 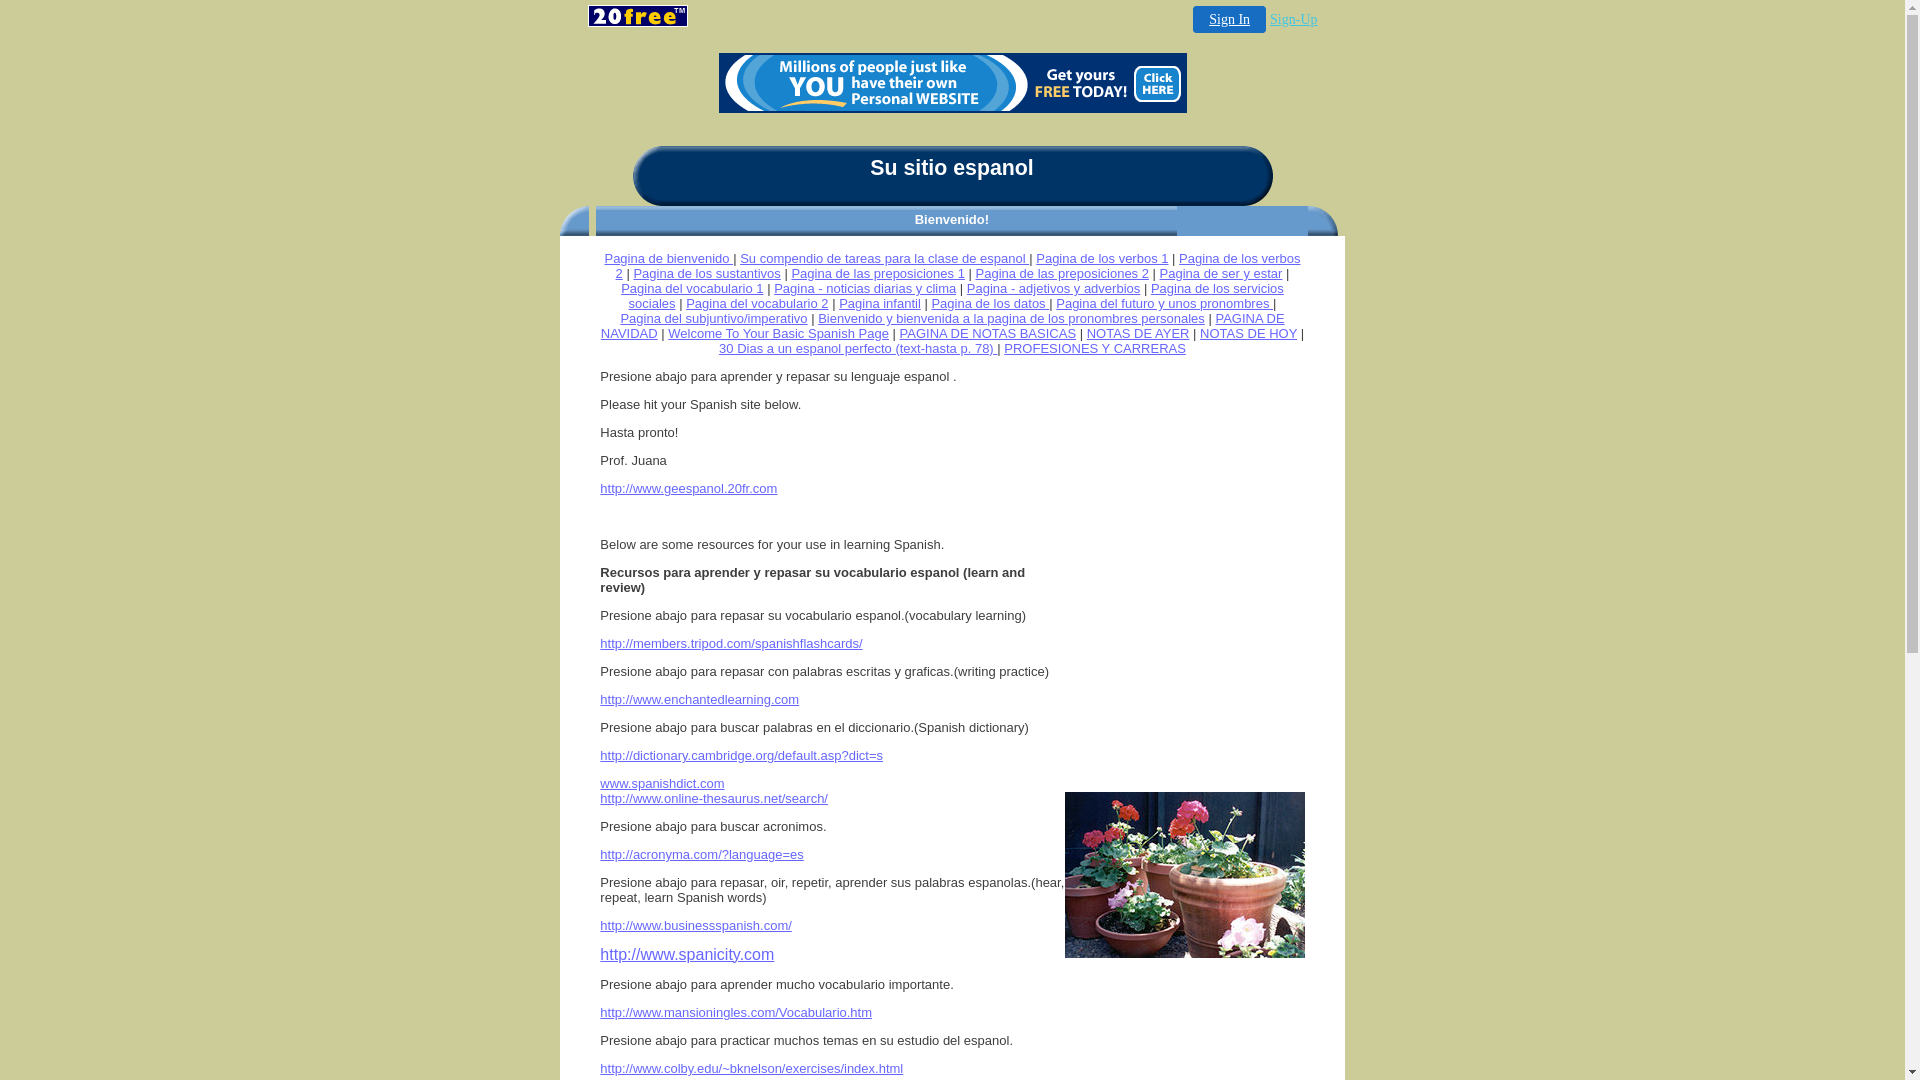 What do you see at coordinates (990, 304) in the screenshot?
I see `Pagina de los datos` at bounding box center [990, 304].